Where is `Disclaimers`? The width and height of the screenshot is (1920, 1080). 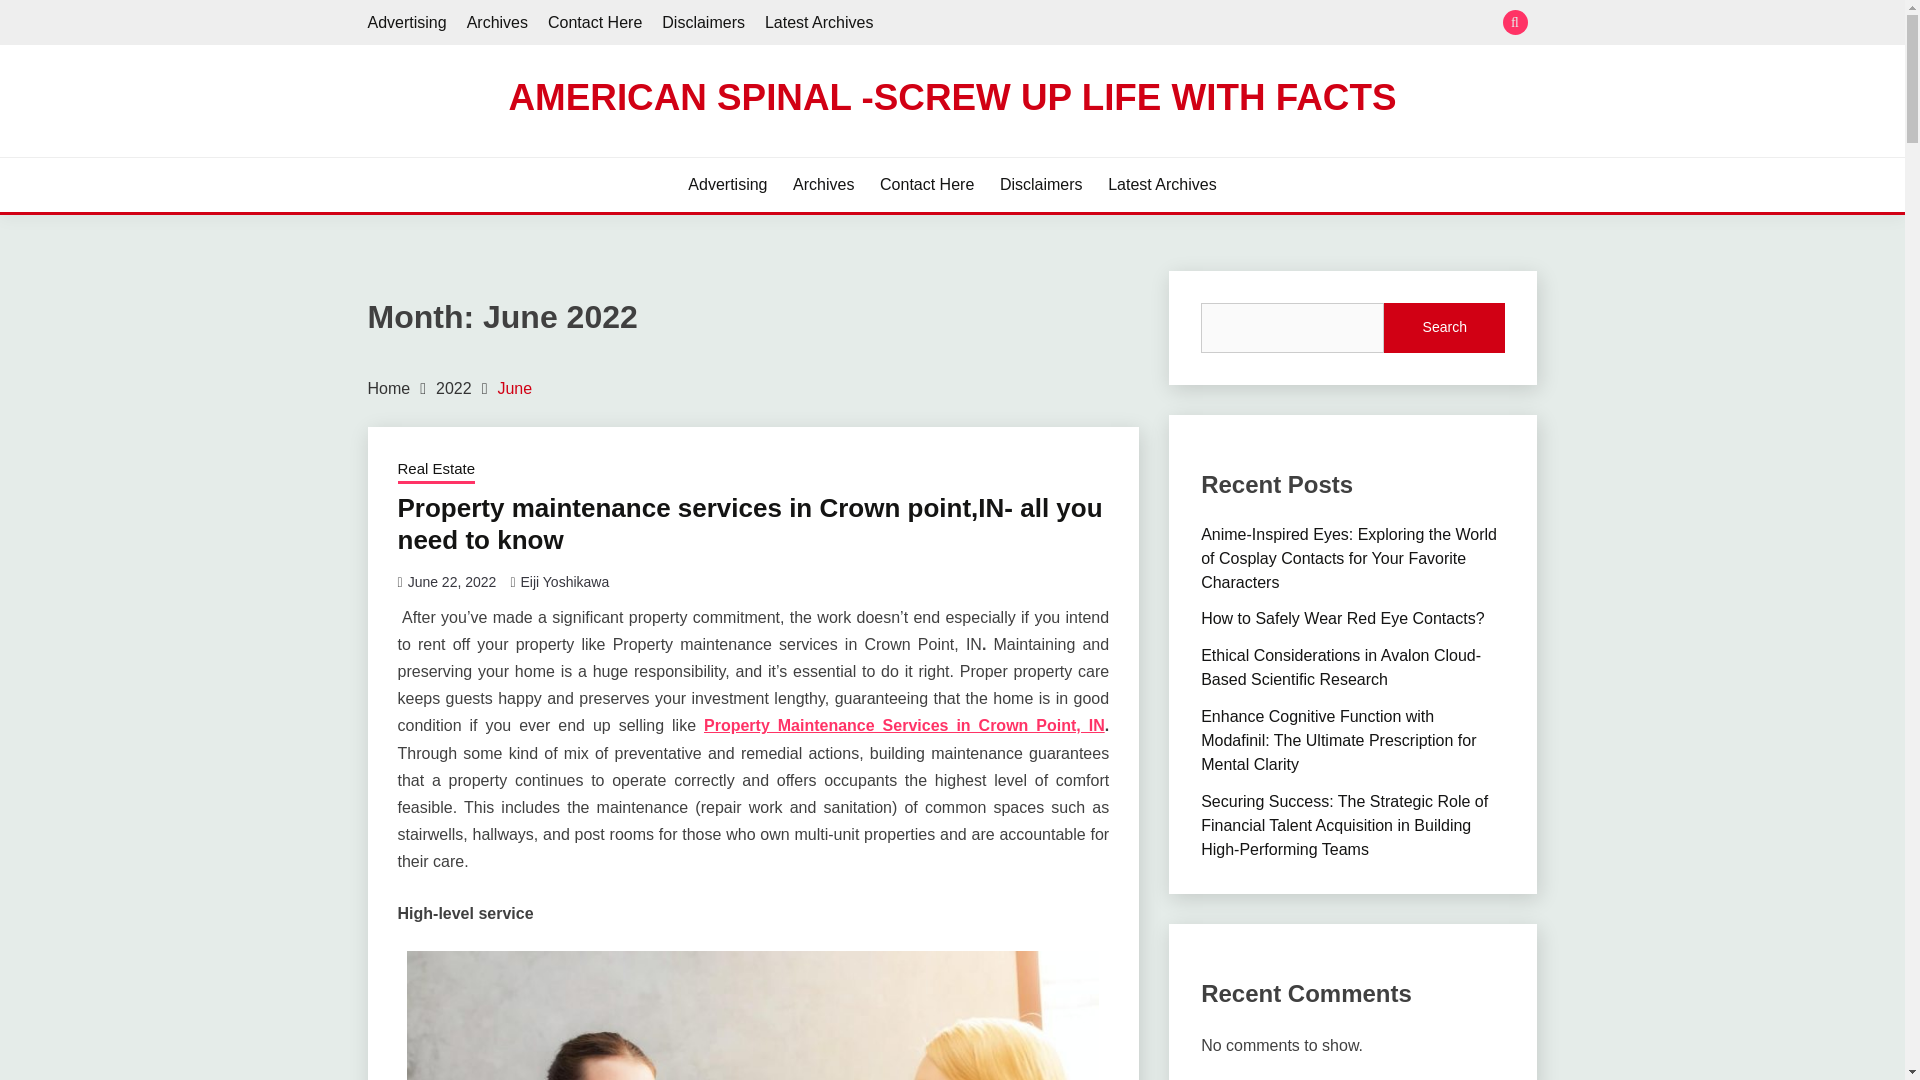
Disclaimers is located at coordinates (703, 22).